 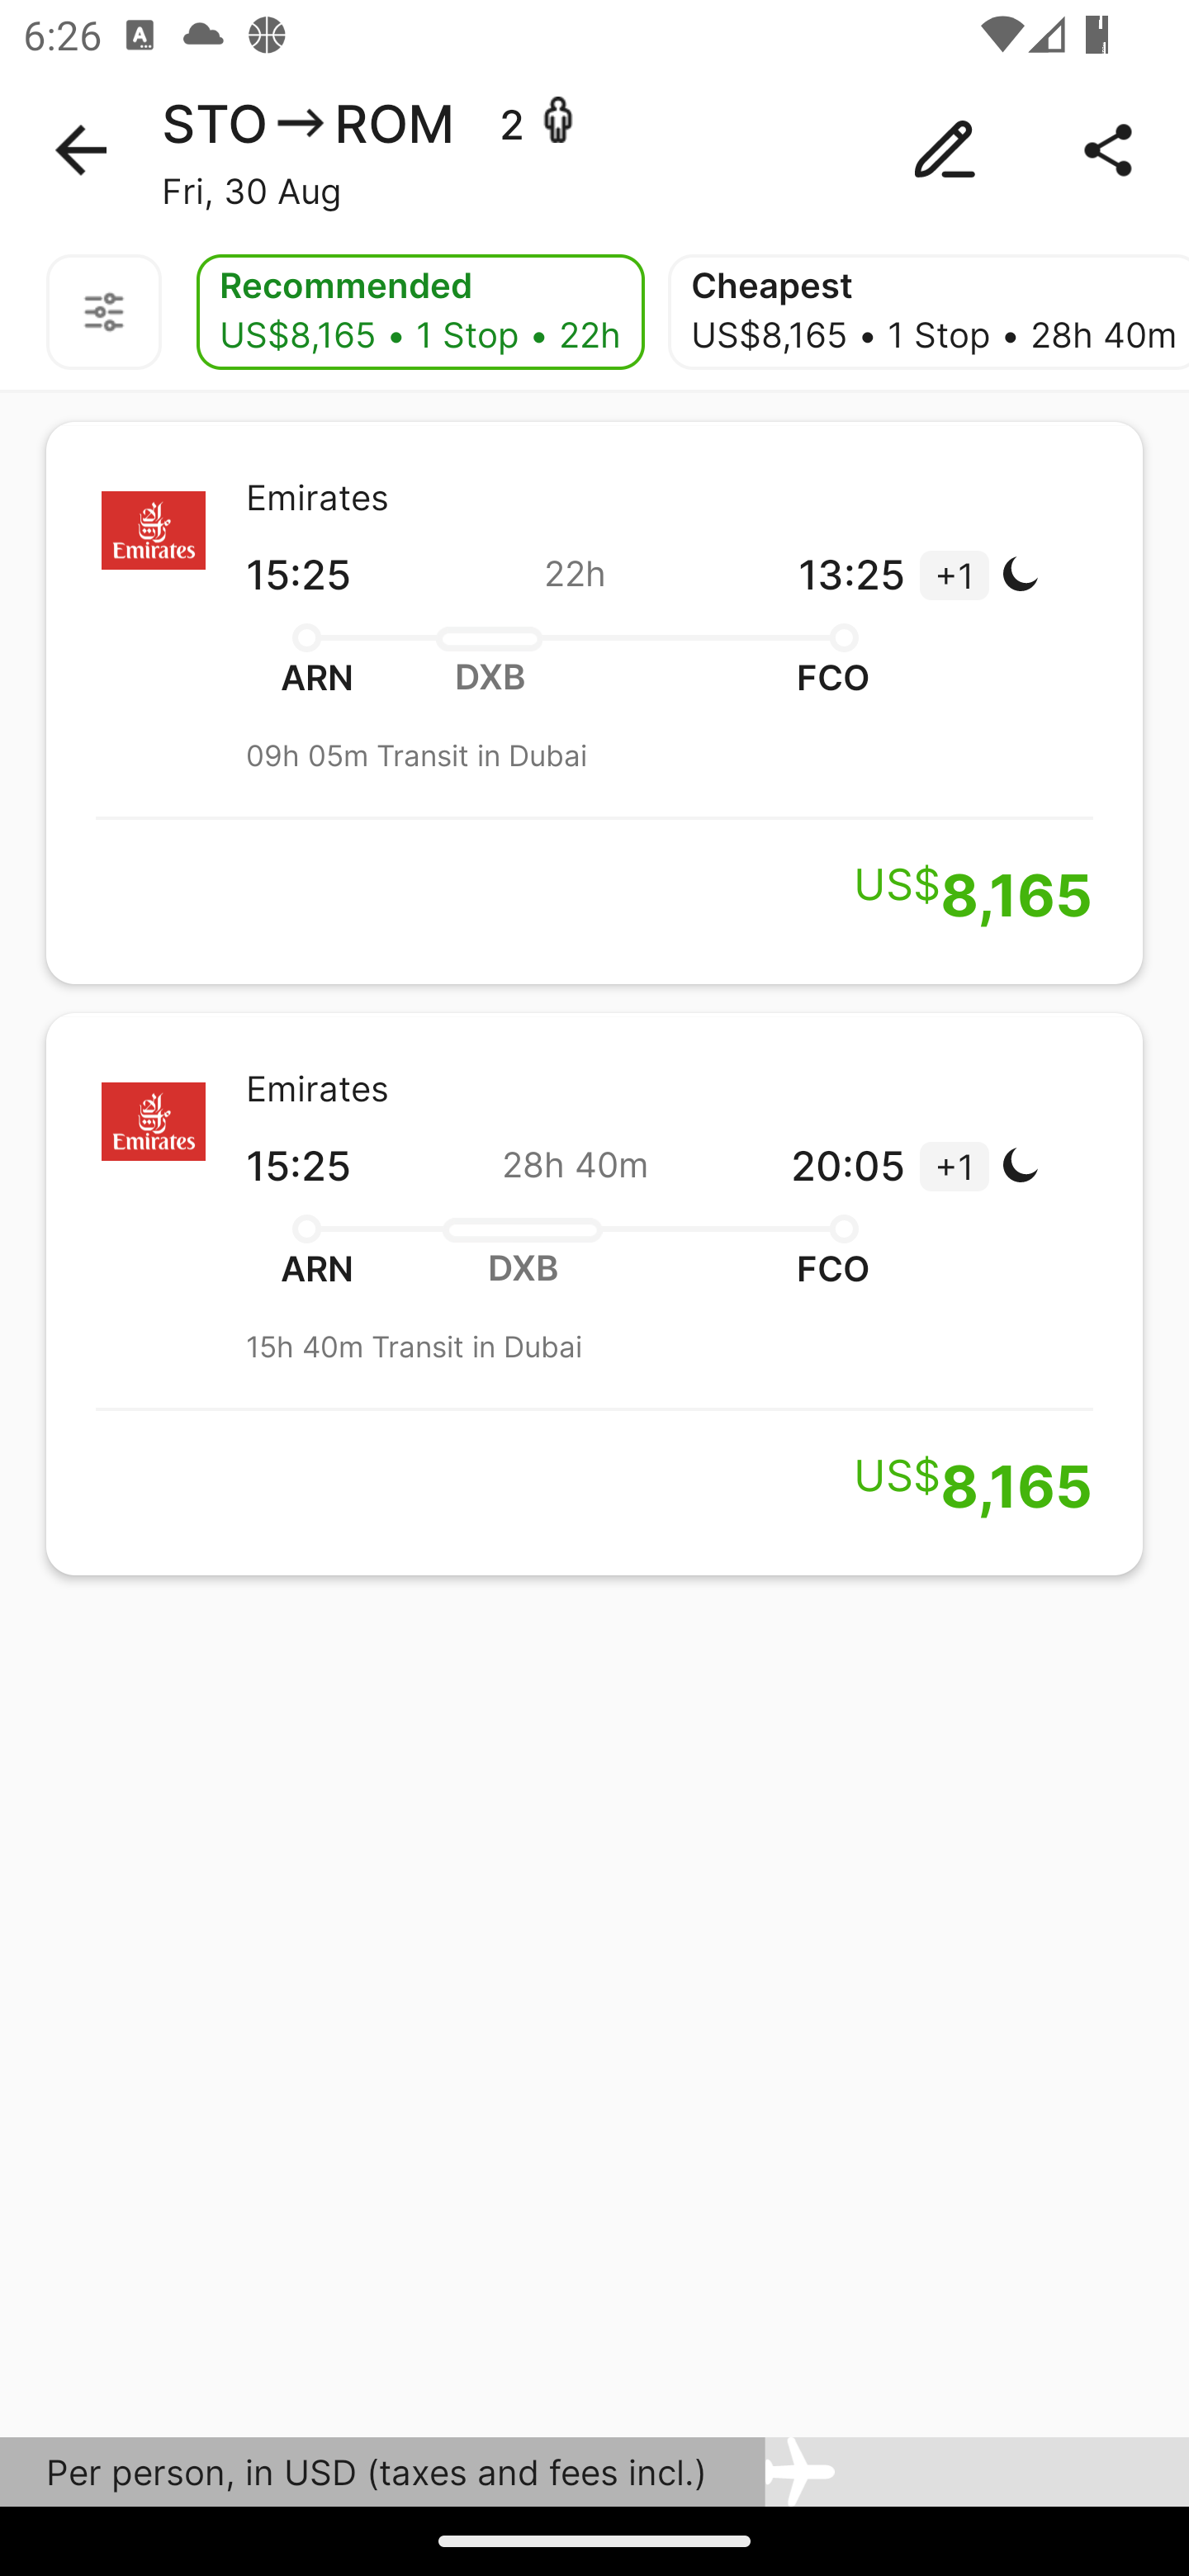 I want to click on Cheapest US$8,165 • 1 Stop • 28h 40m, so click(x=928, y=312).